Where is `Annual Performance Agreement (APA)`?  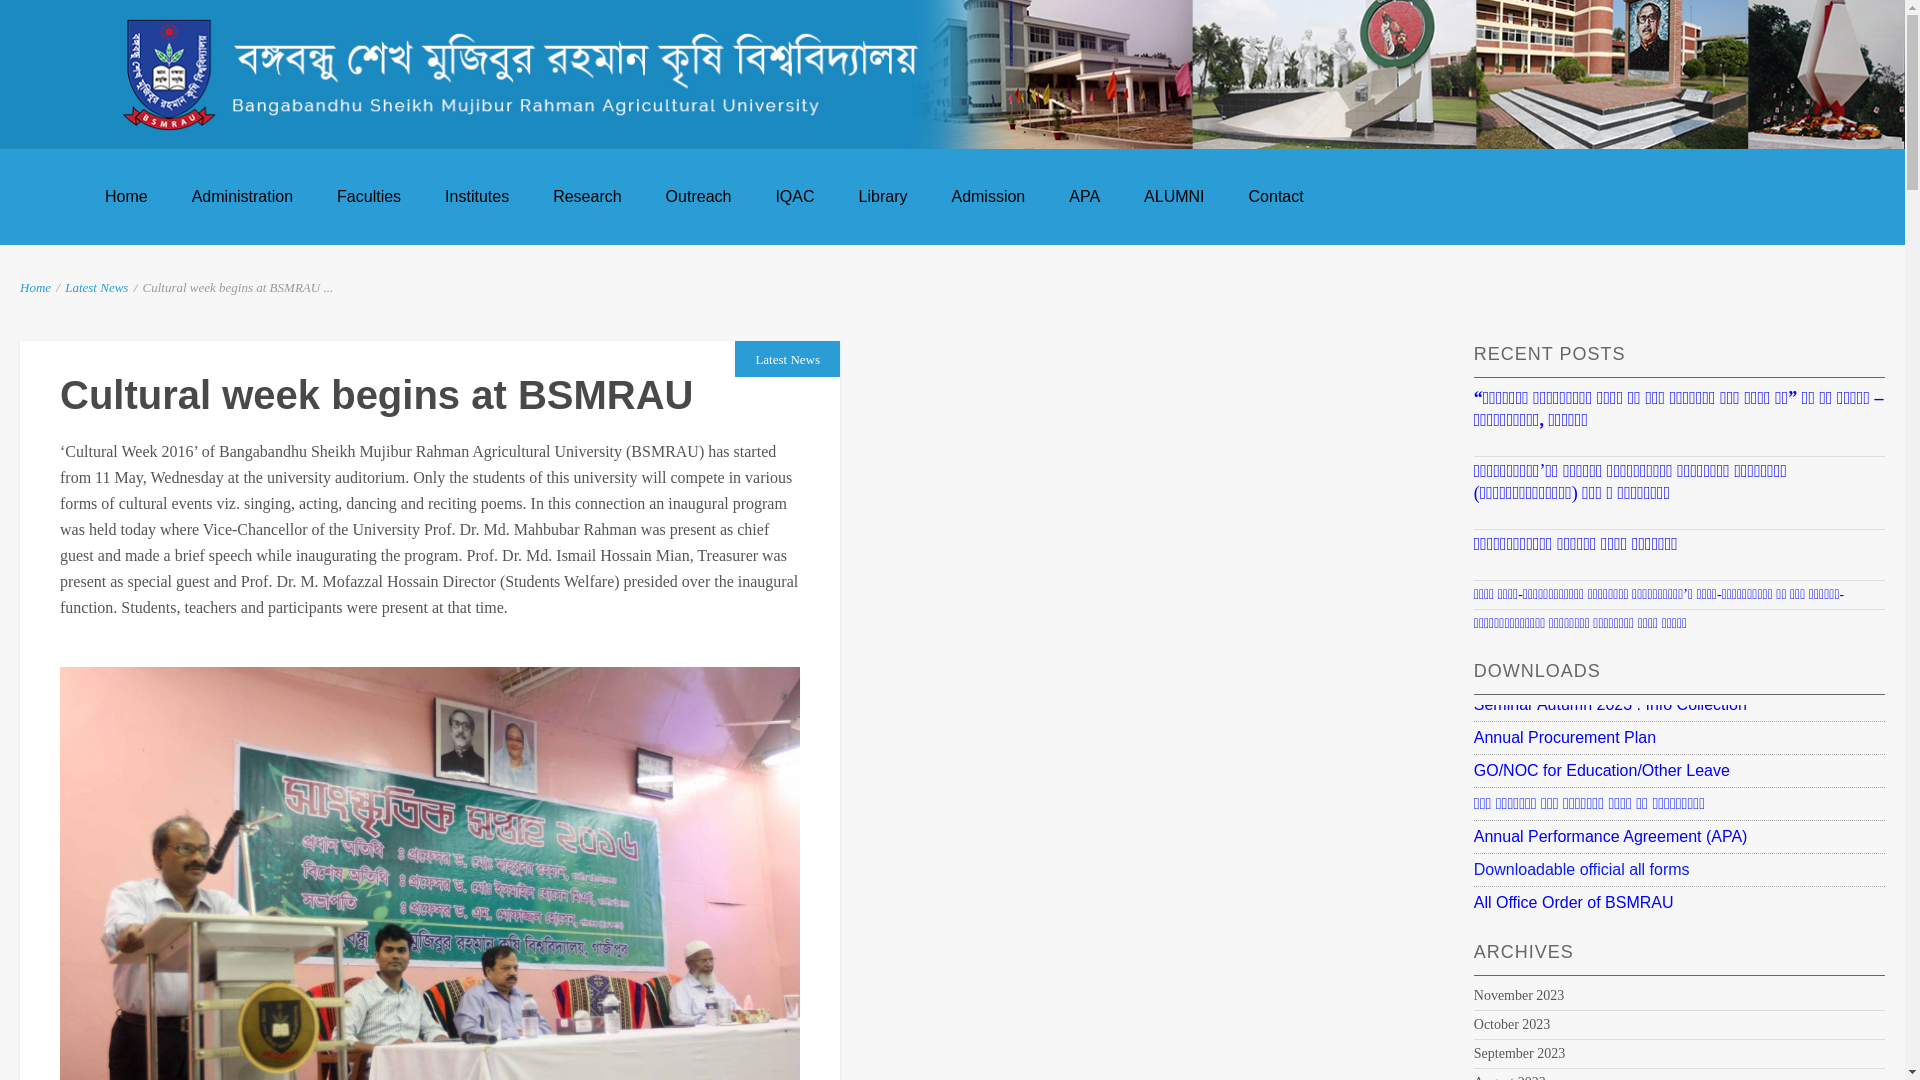
Annual Performance Agreement (APA) is located at coordinates (1611, 836).